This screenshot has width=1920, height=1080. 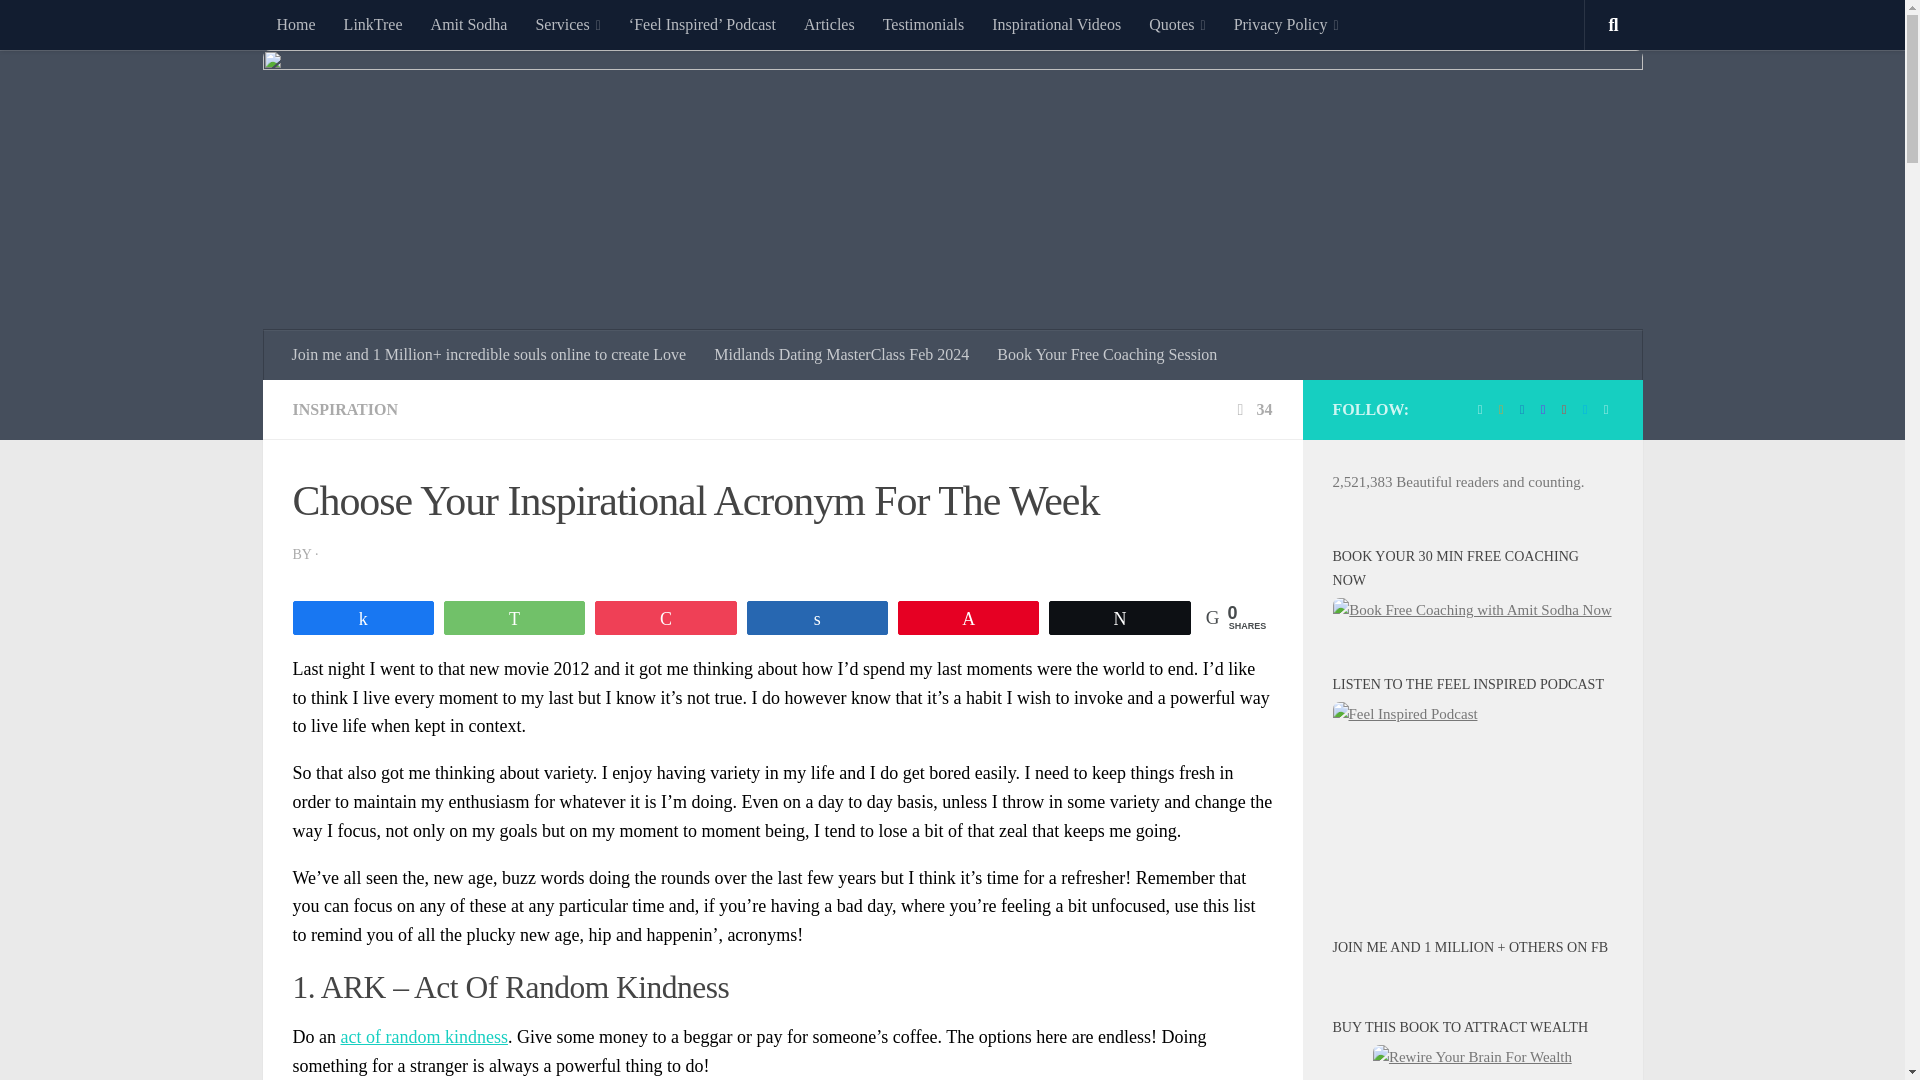 I want to click on Services, so click(x=567, y=24).